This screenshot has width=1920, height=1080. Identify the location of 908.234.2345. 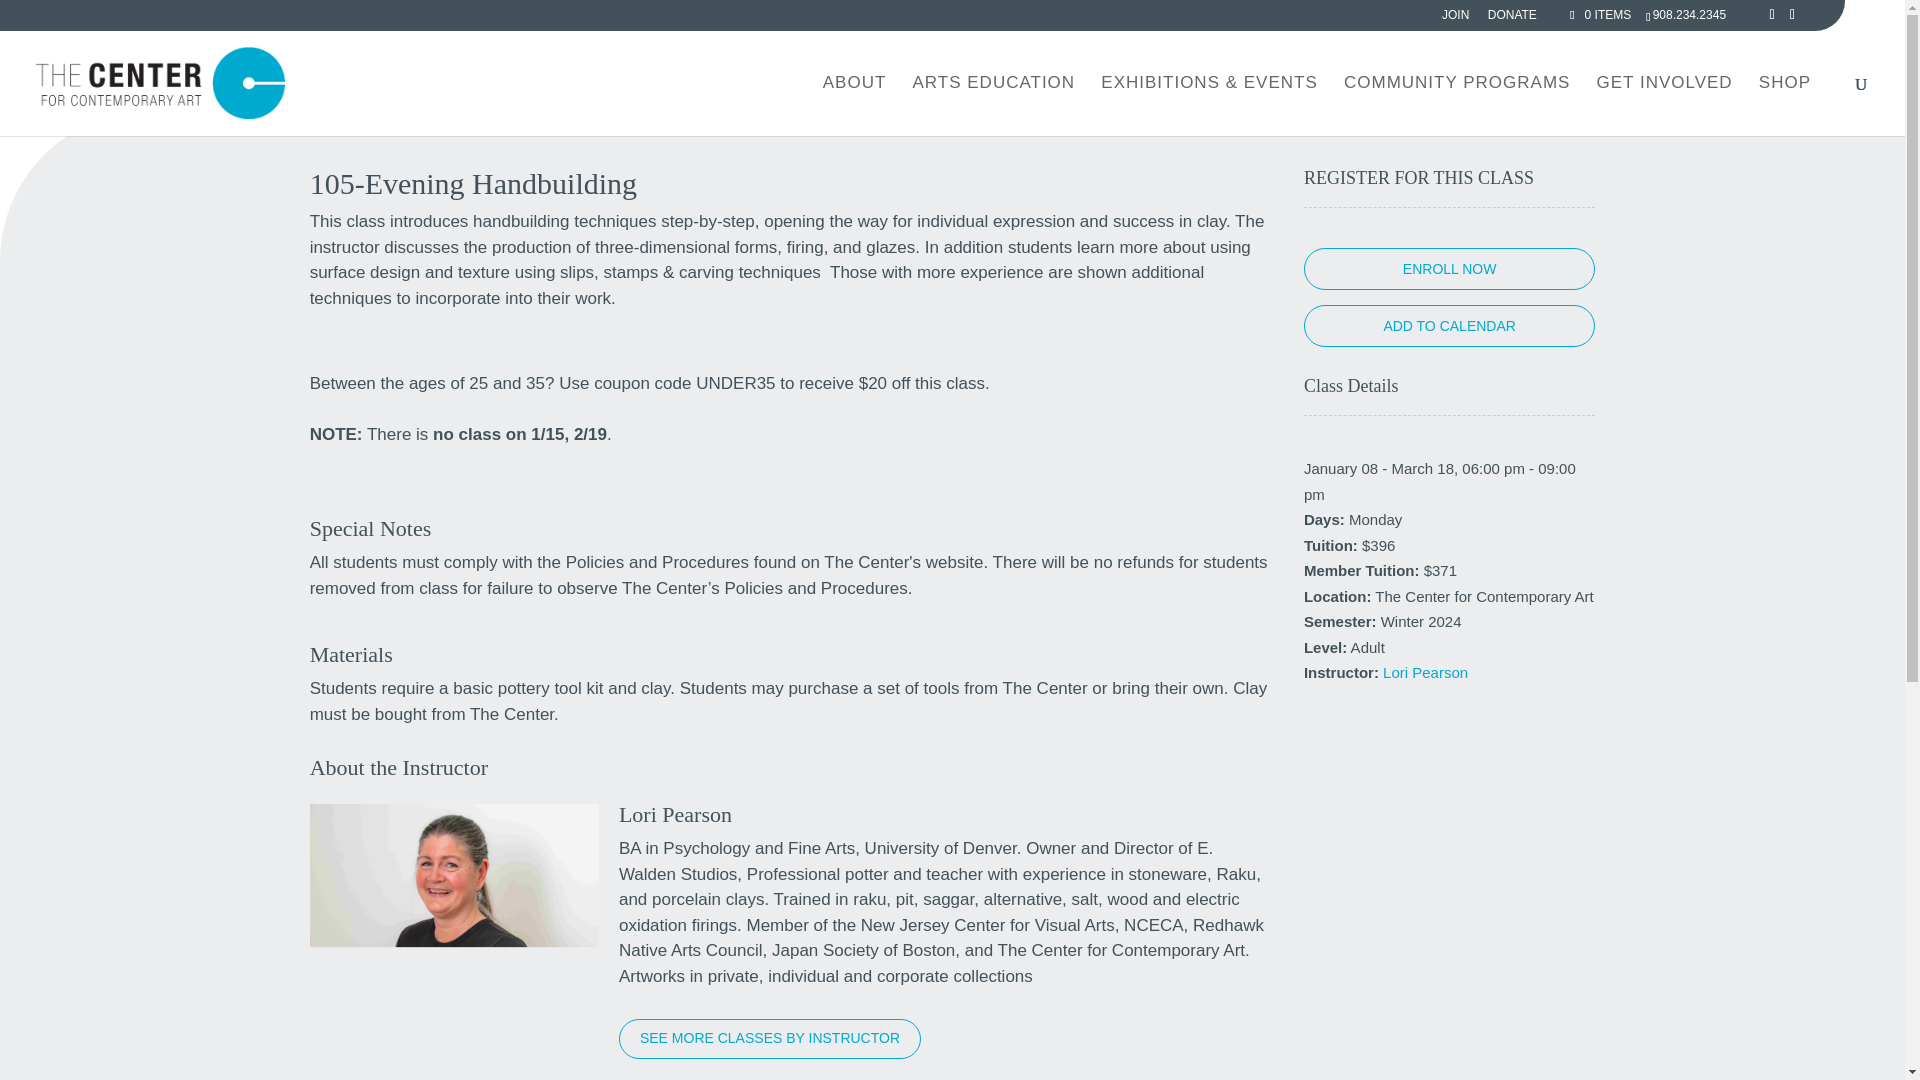
(1690, 14).